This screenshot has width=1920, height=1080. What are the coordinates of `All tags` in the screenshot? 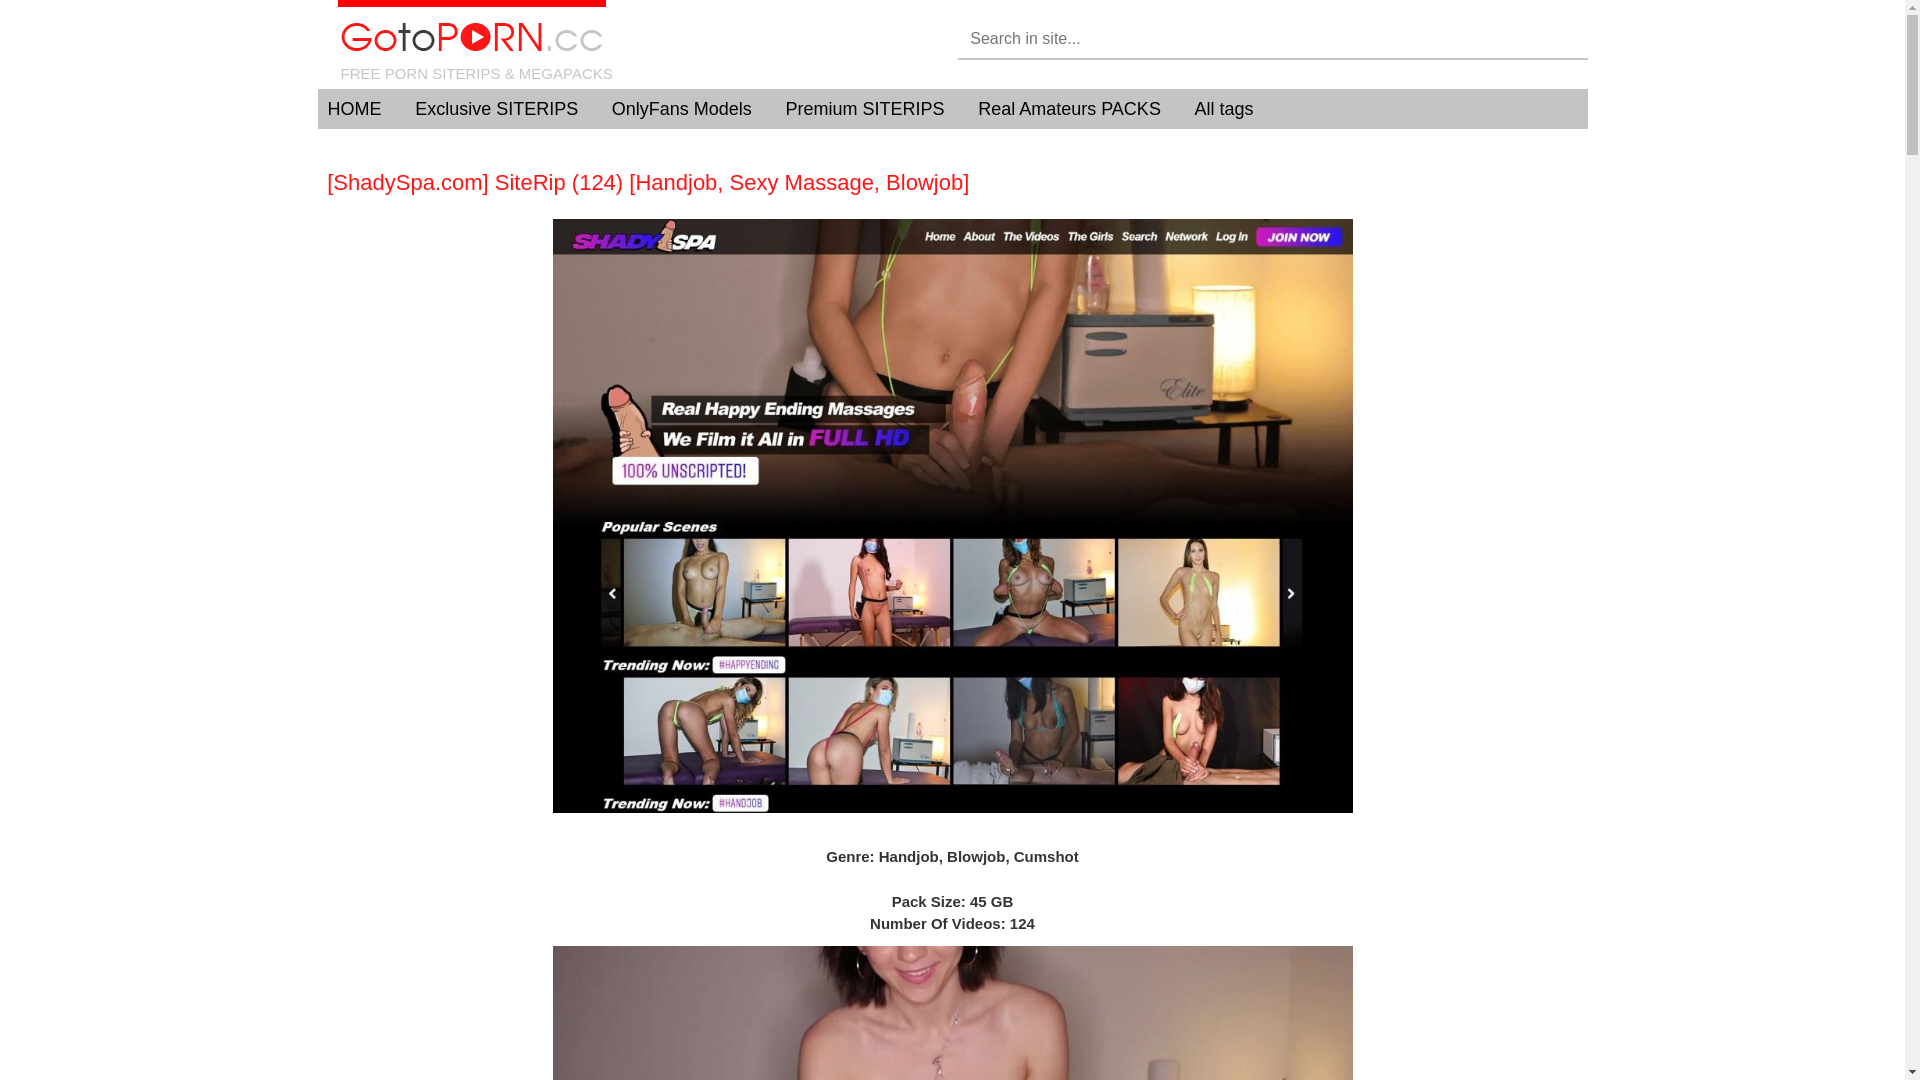 It's located at (1224, 109).